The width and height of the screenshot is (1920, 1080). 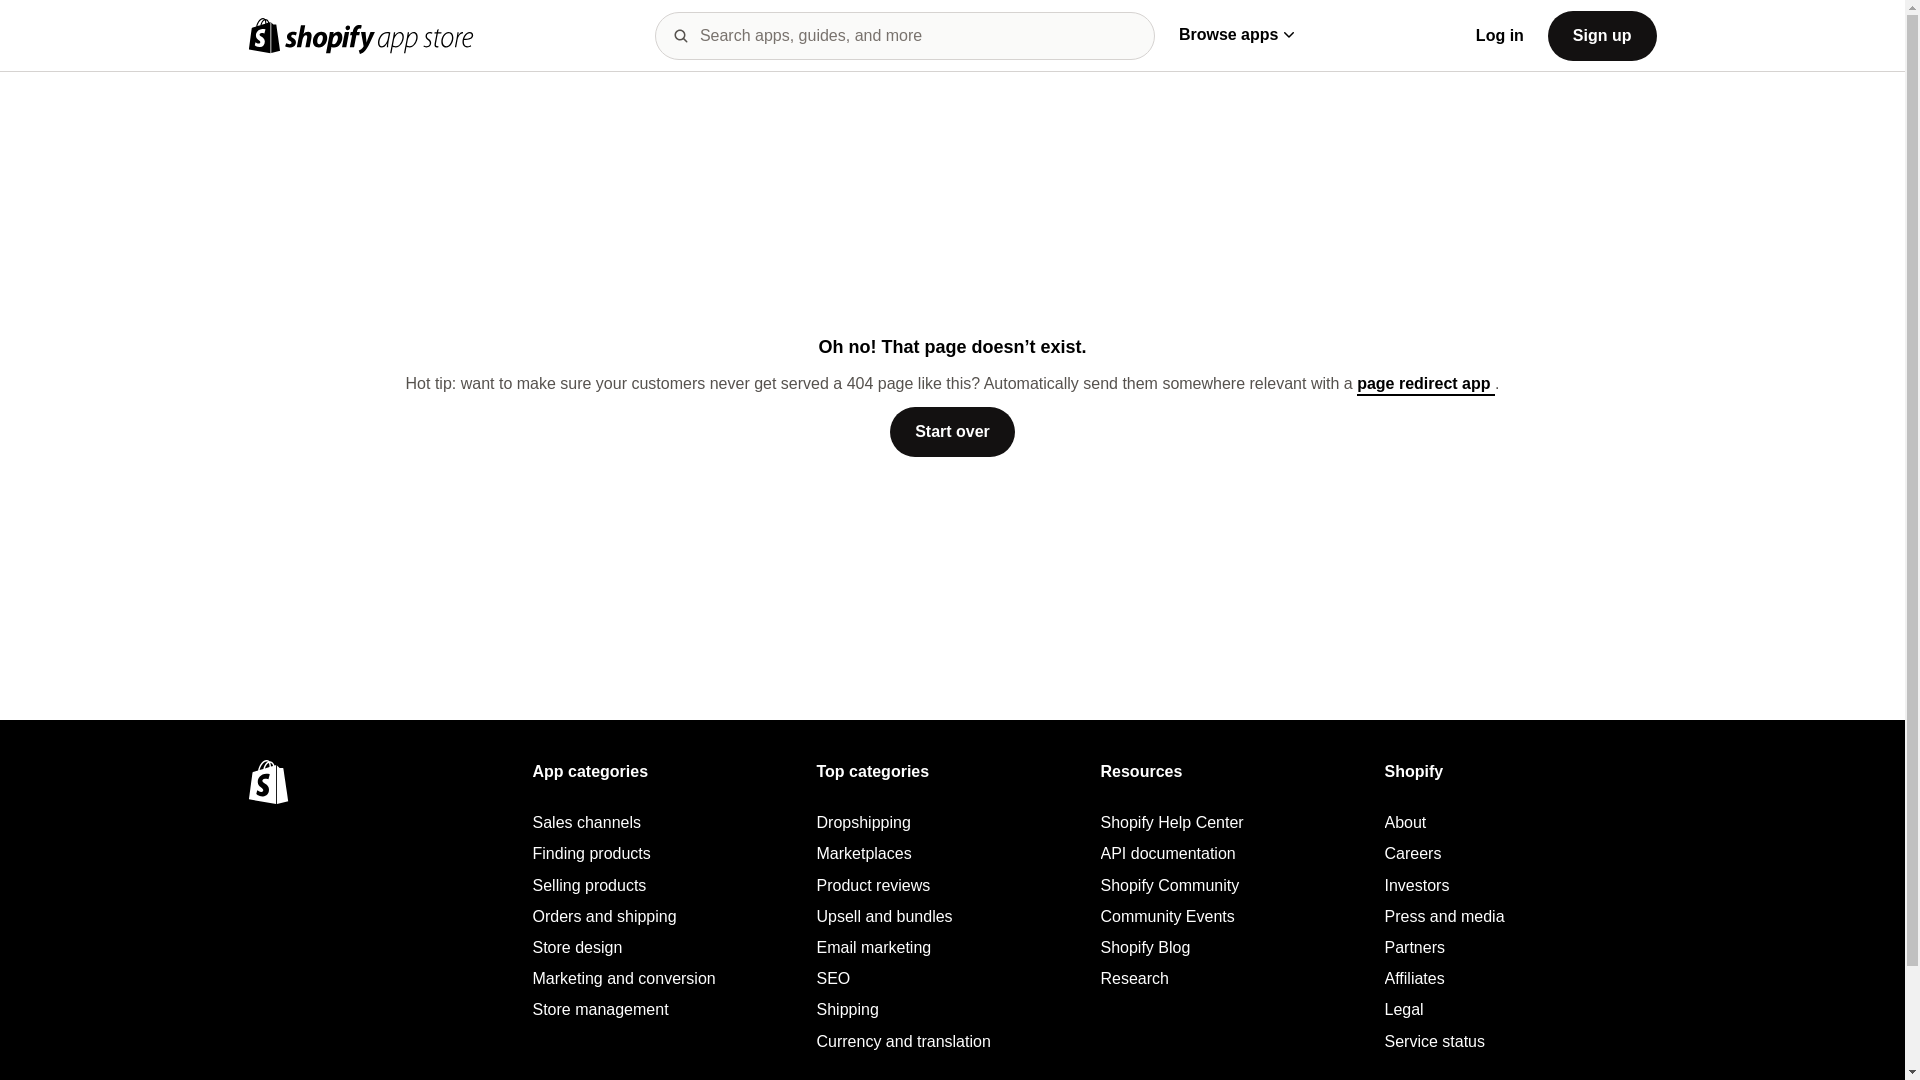 What do you see at coordinates (668, 822) in the screenshot?
I see `Sales channels` at bounding box center [668, 822].